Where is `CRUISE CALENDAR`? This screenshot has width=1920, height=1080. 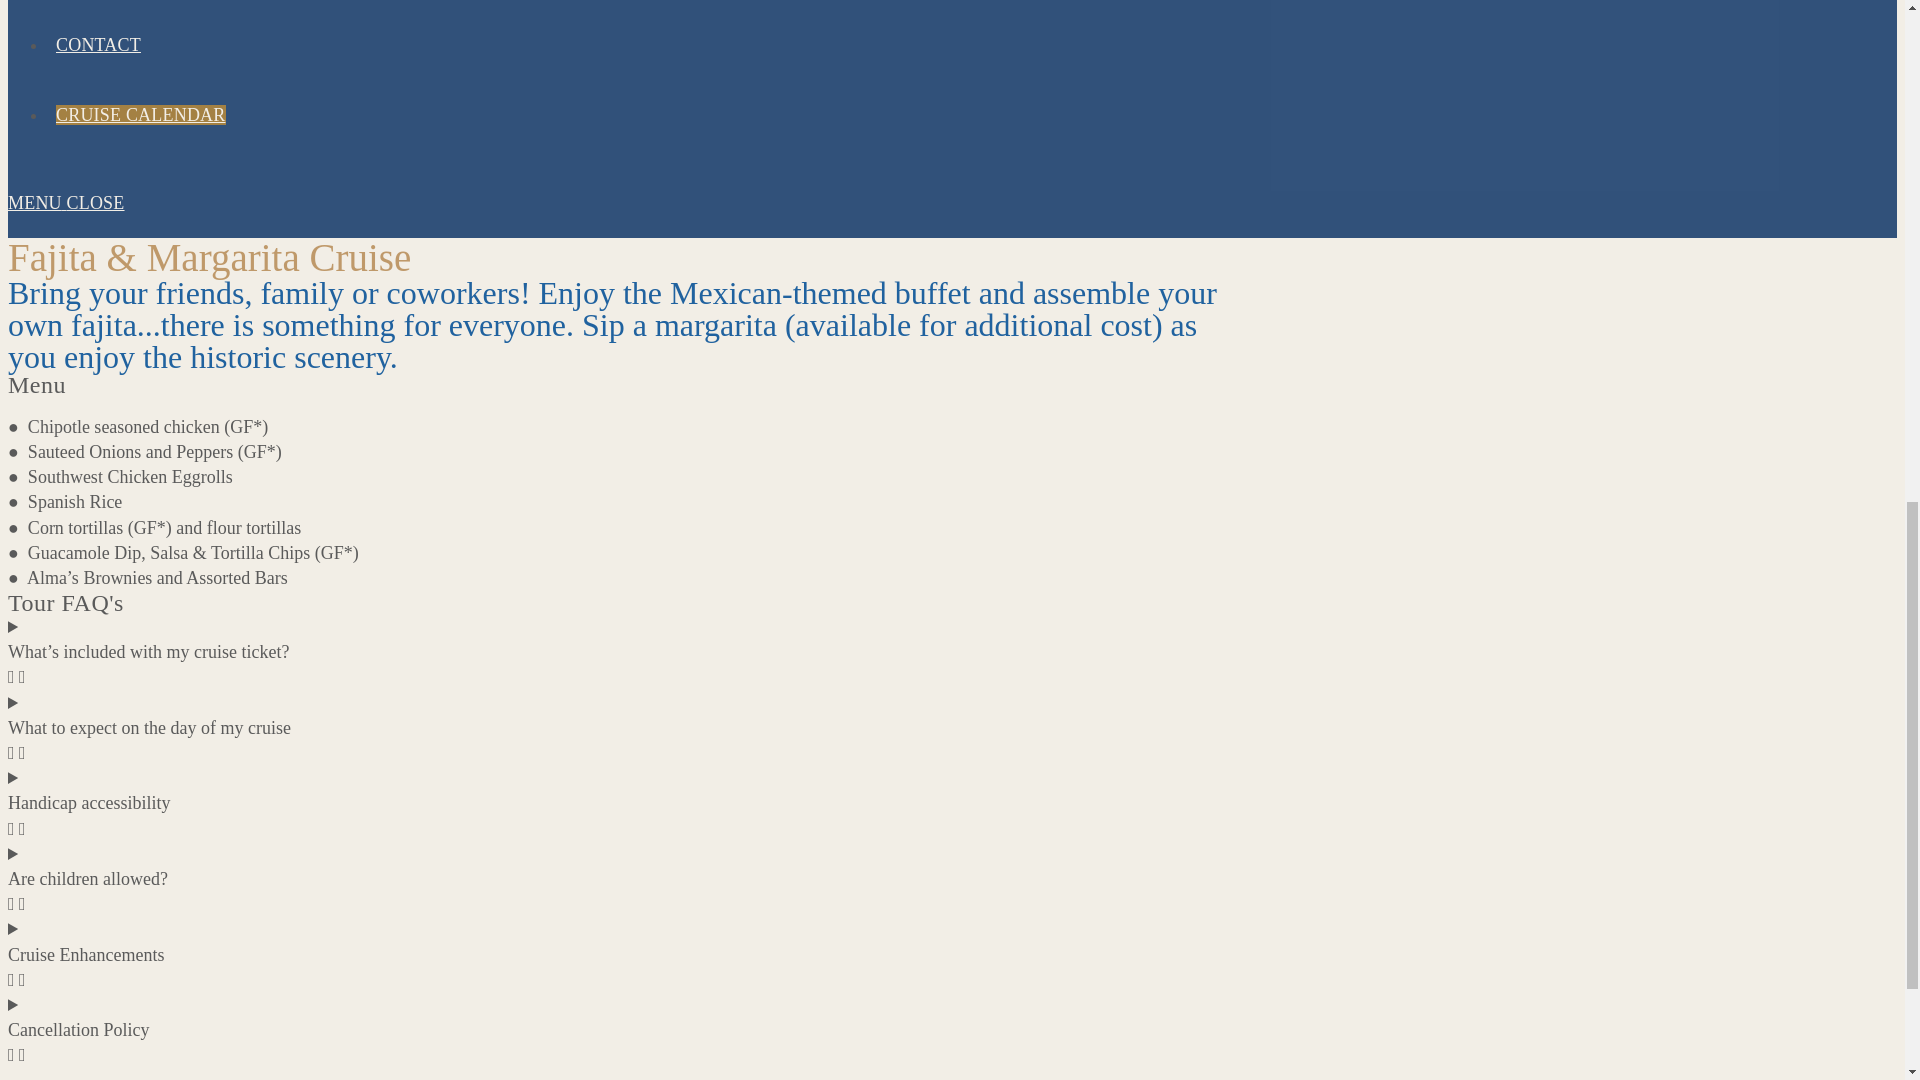
CRUISE CALENDAR is located at coordinates (141, 114).